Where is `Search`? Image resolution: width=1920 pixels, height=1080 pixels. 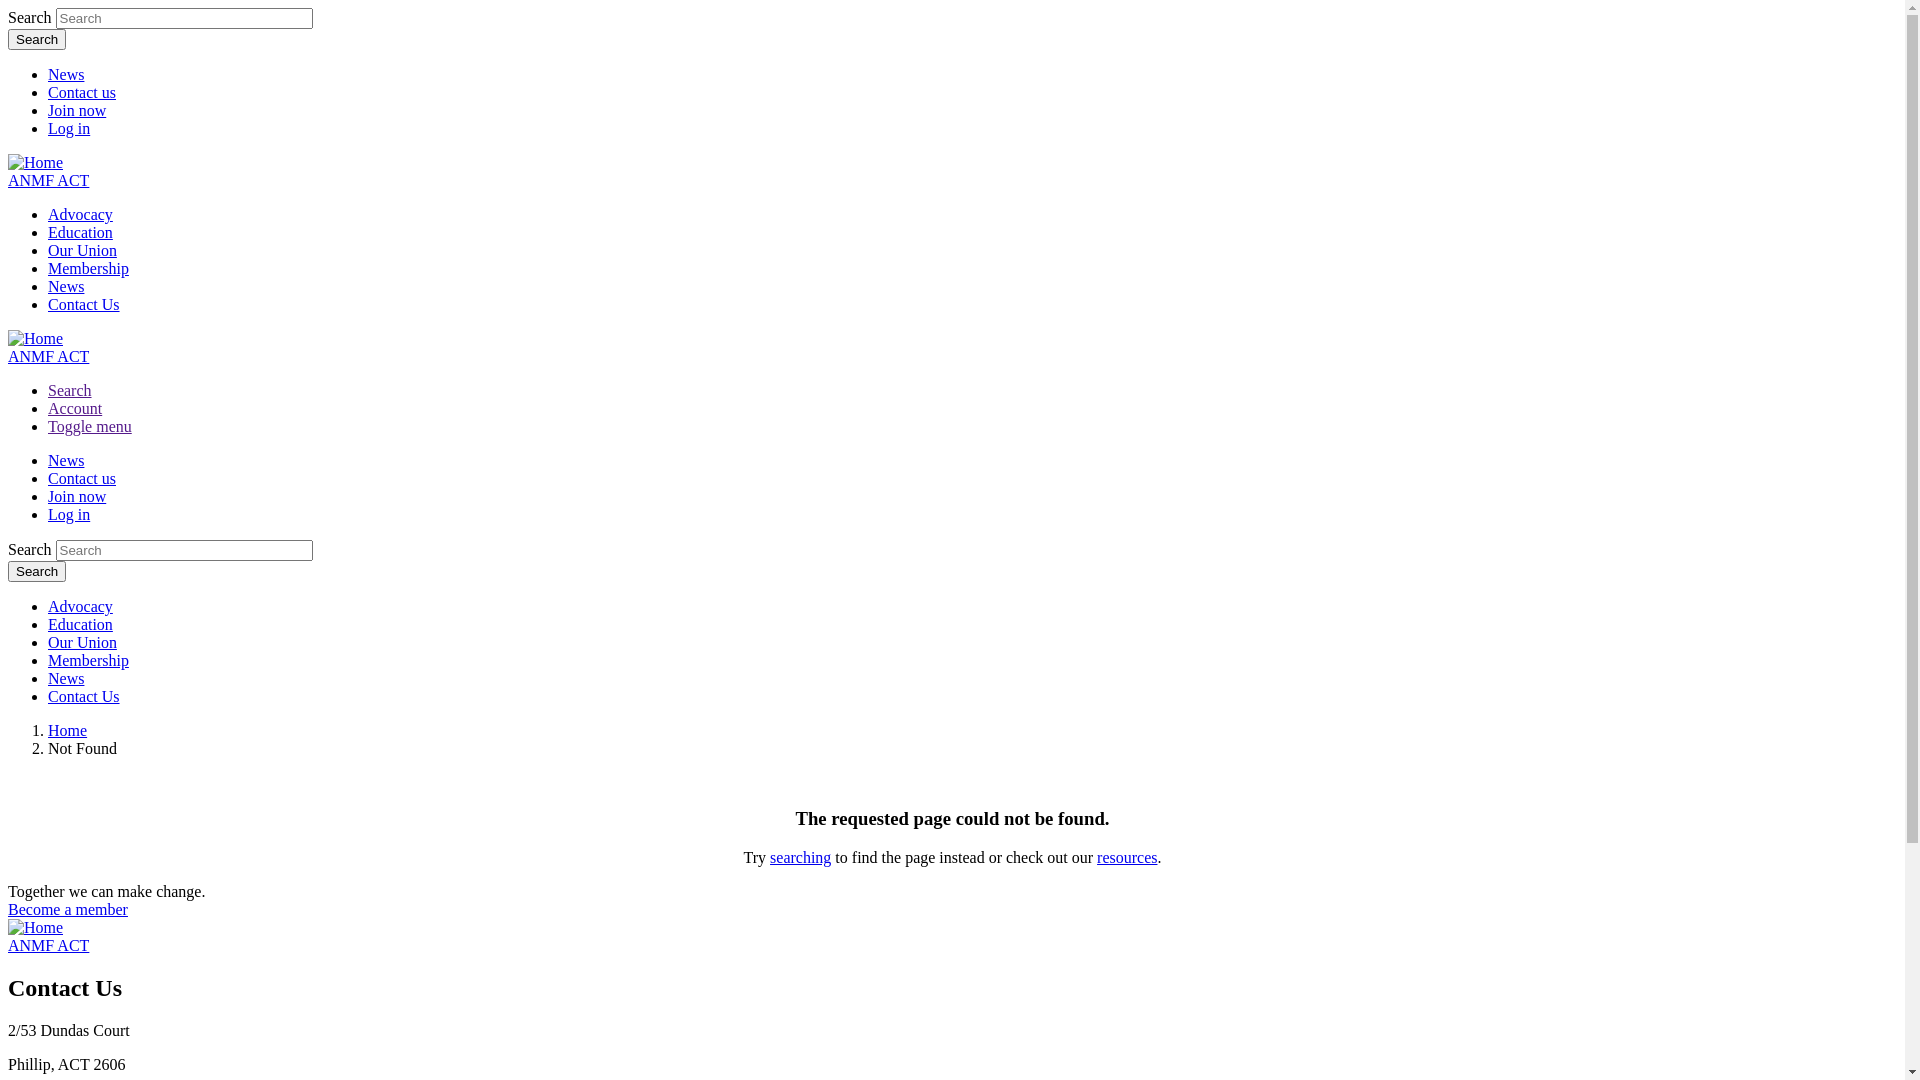 Search is located at coordinates (37, 572).